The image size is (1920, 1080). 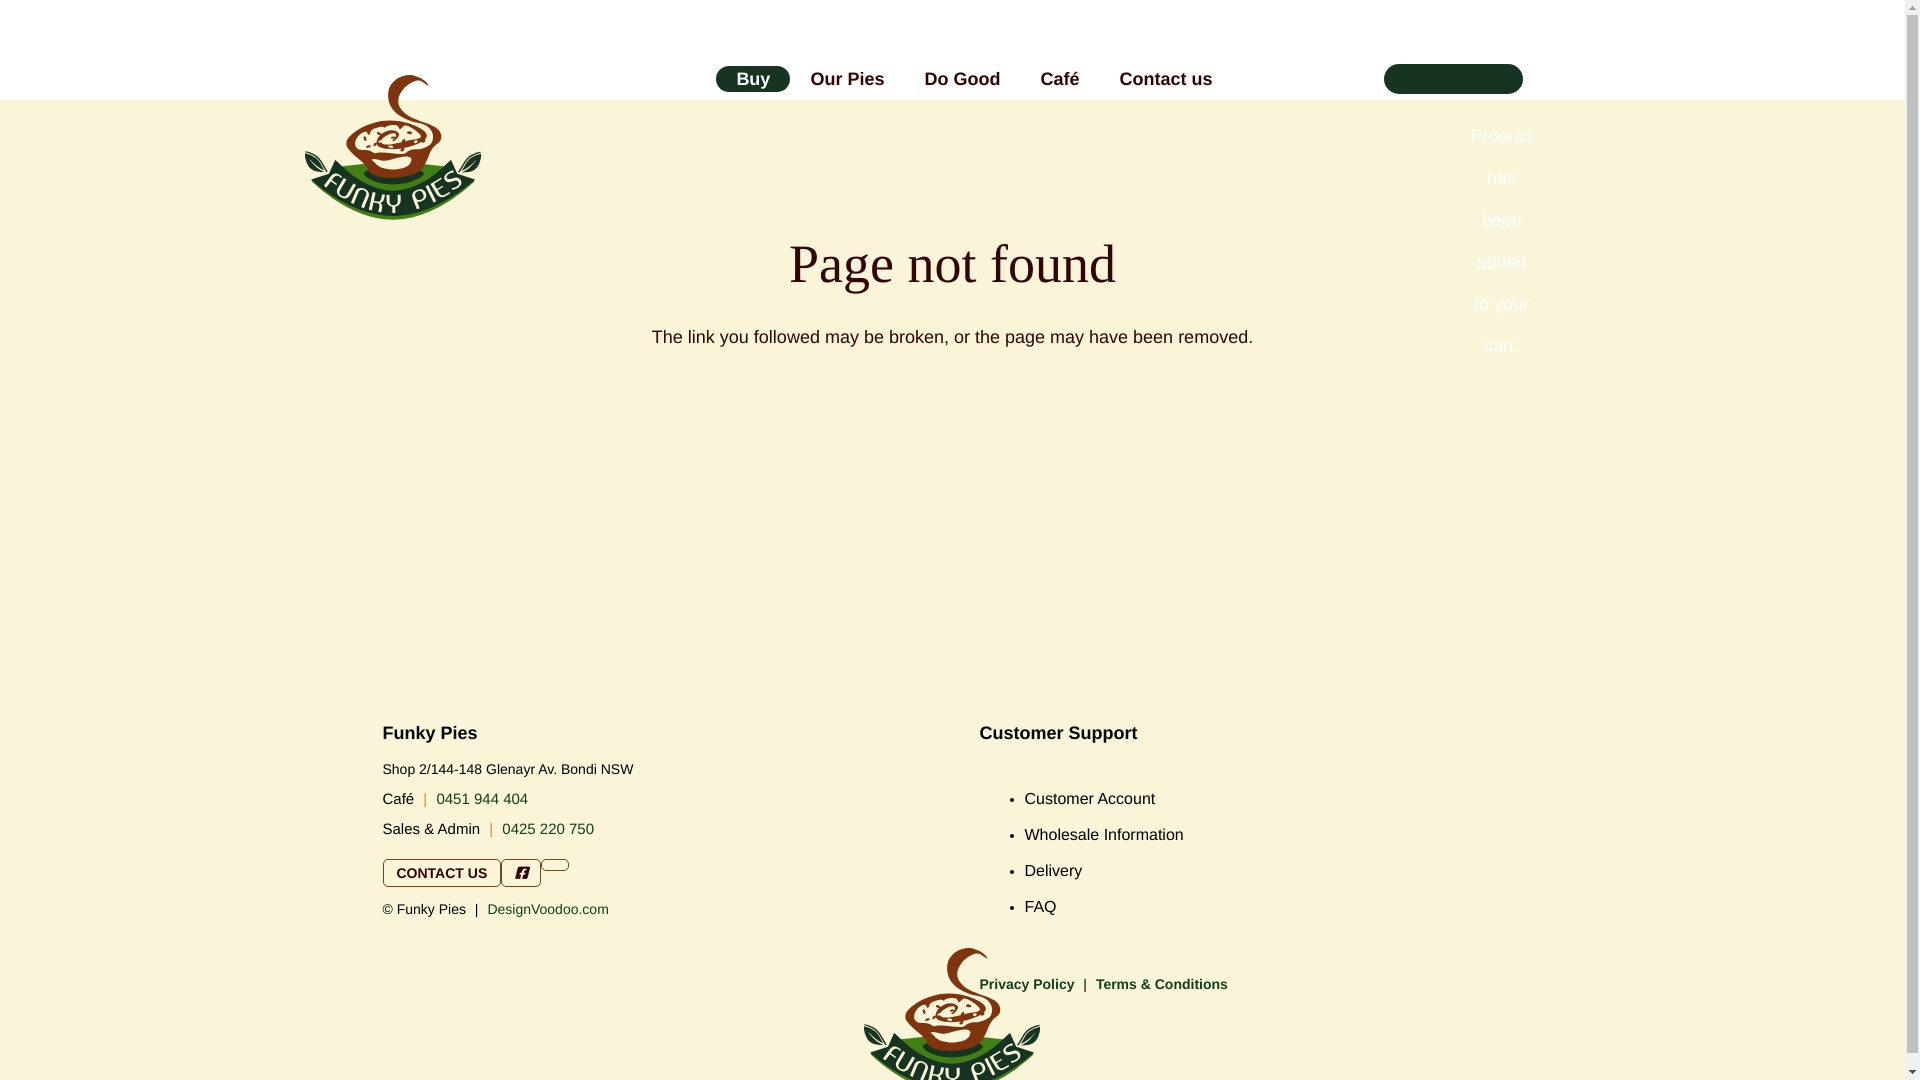 I want to click on Funky Pies on Facebook, so click(x=521, y=873).